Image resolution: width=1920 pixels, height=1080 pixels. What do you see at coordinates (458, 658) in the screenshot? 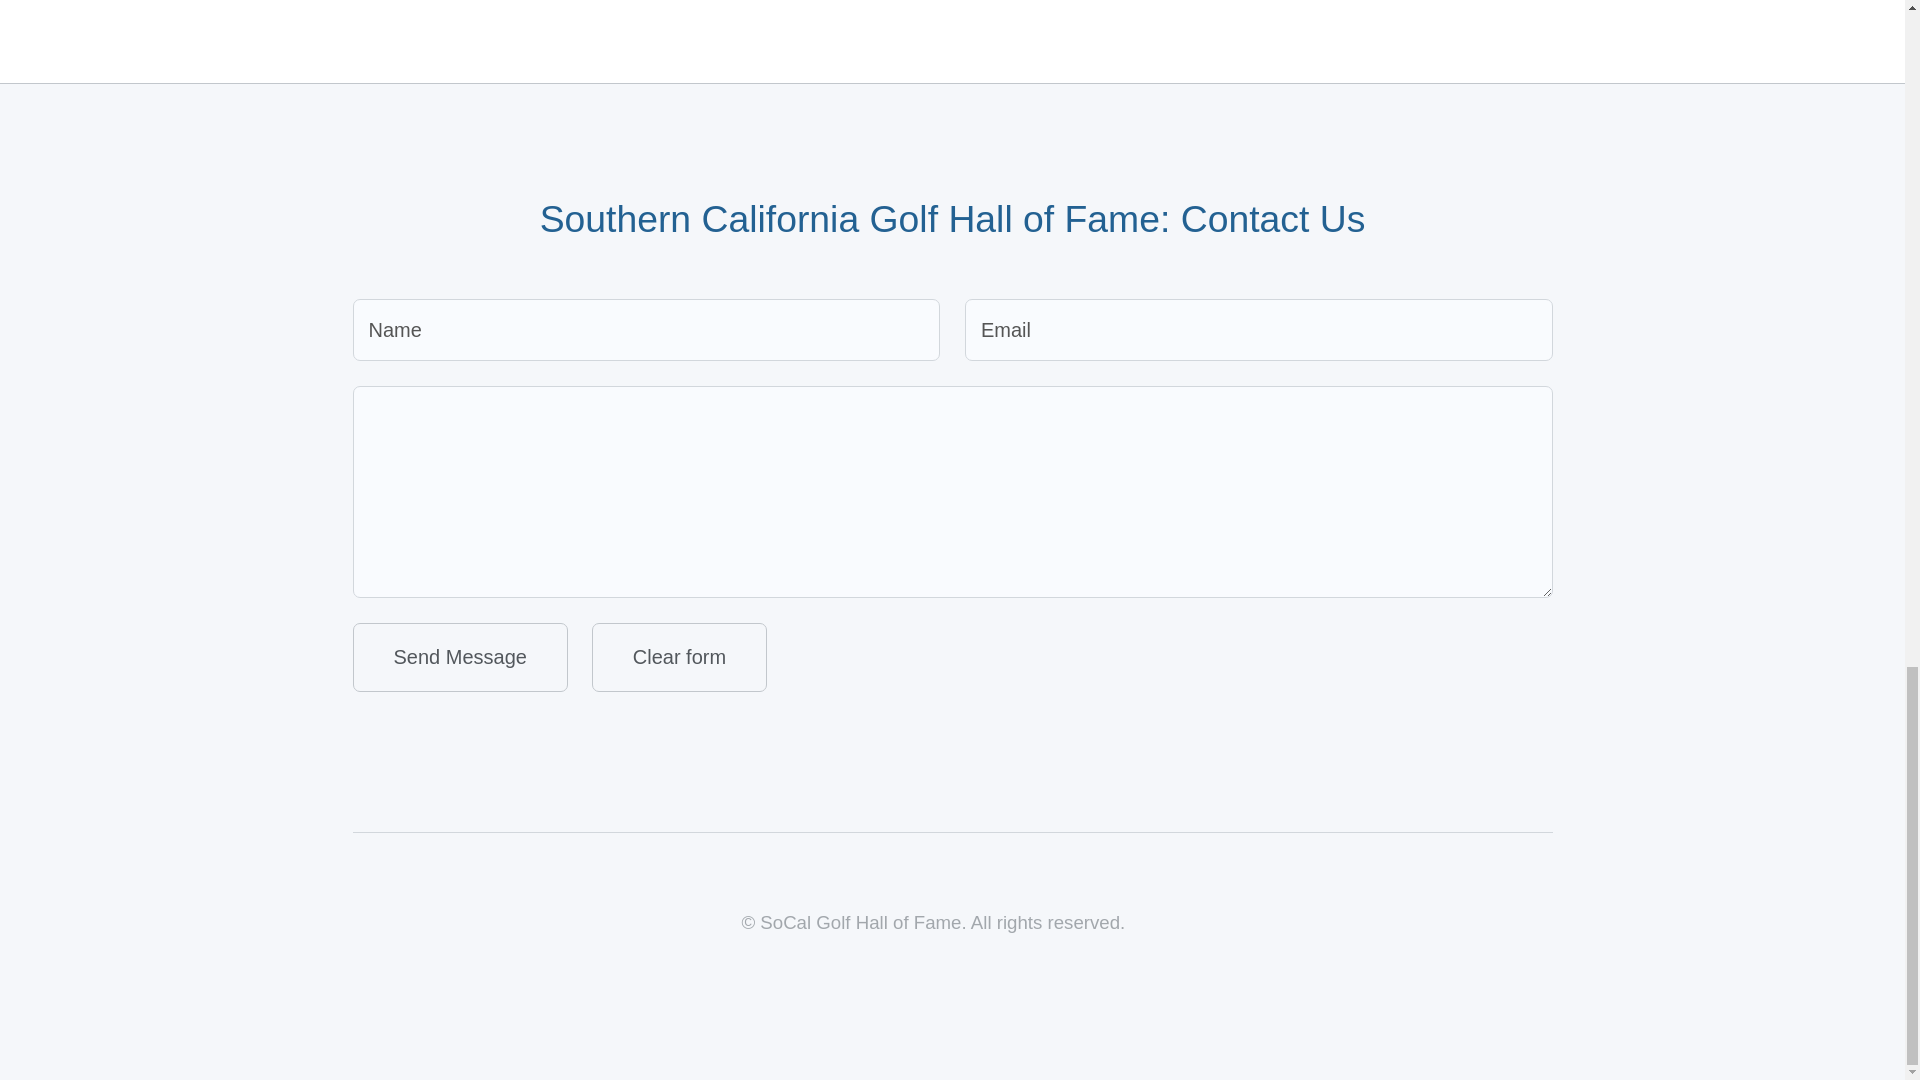
I see `Send Message` at bounding box center [458, 658].